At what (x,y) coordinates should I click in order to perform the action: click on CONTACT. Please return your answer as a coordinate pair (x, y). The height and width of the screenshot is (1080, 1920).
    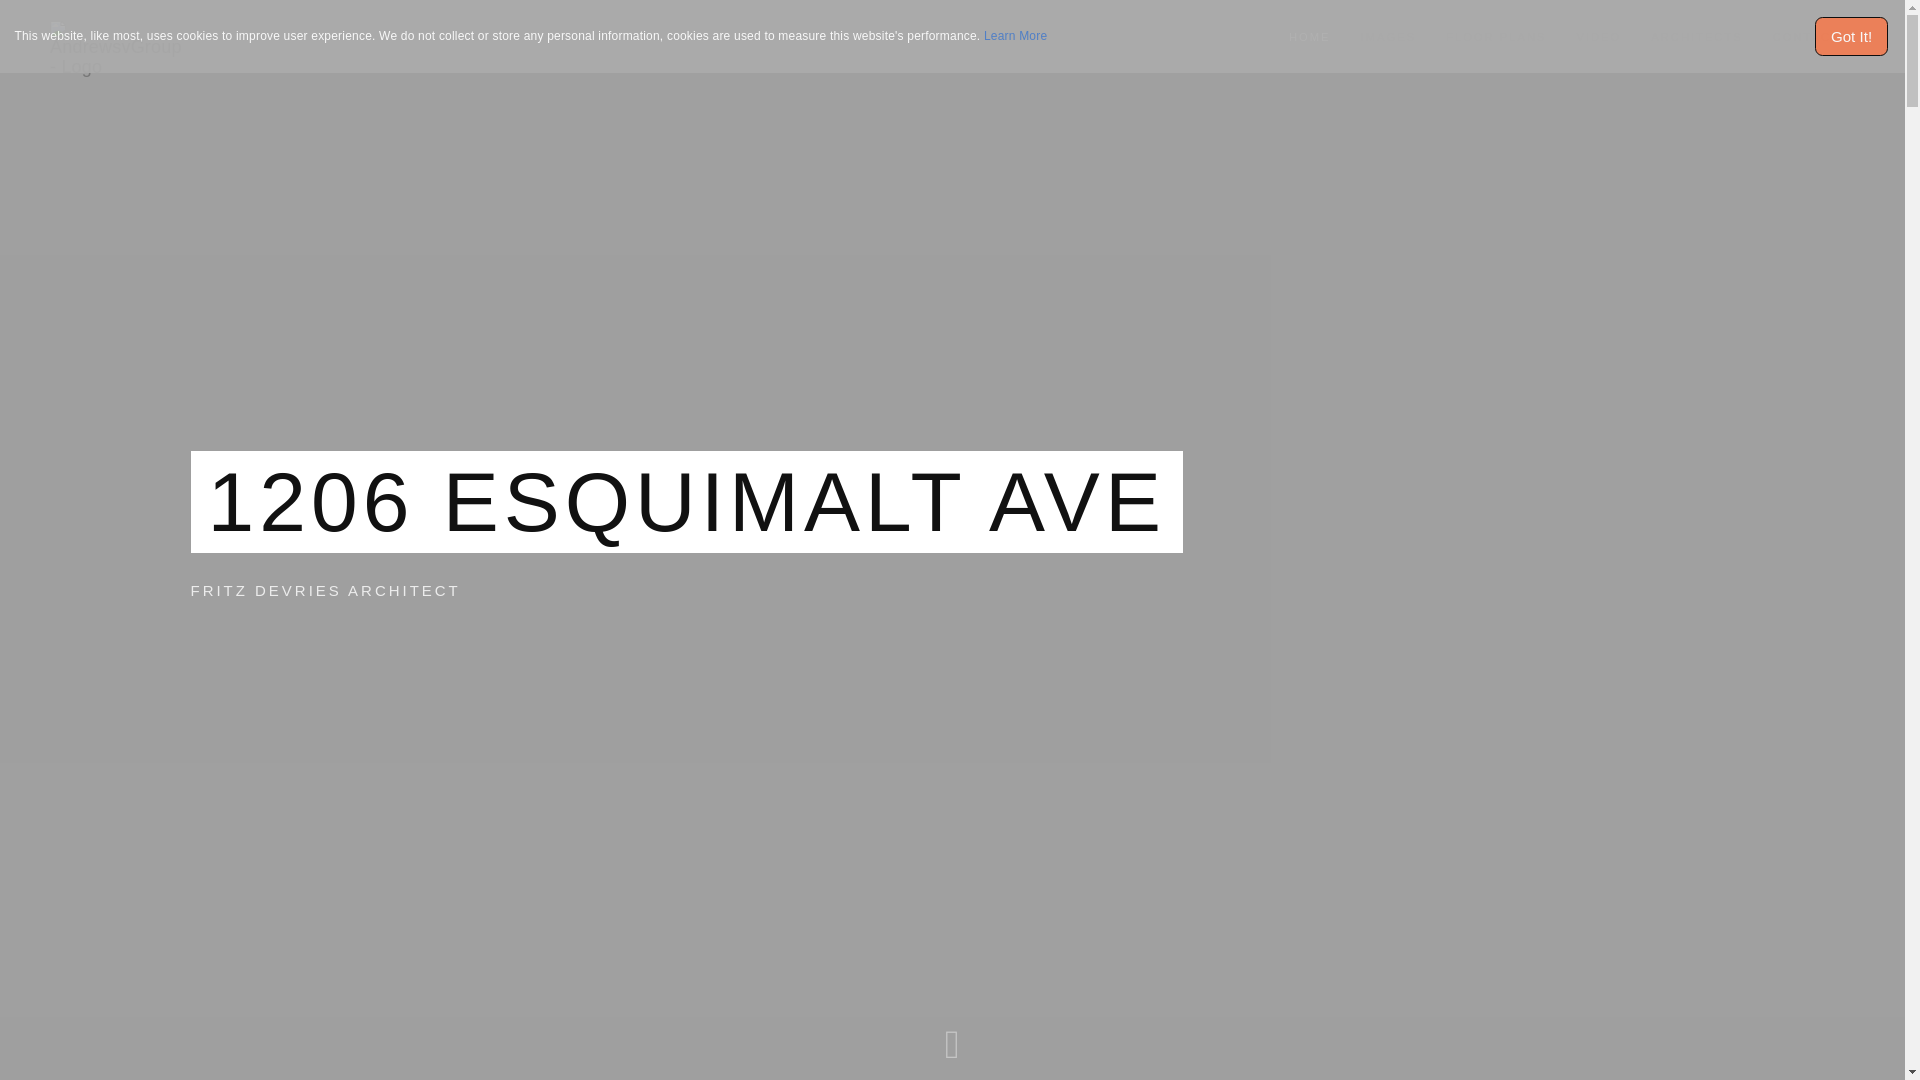
    Looking at the image, I should click on (1806, 37).